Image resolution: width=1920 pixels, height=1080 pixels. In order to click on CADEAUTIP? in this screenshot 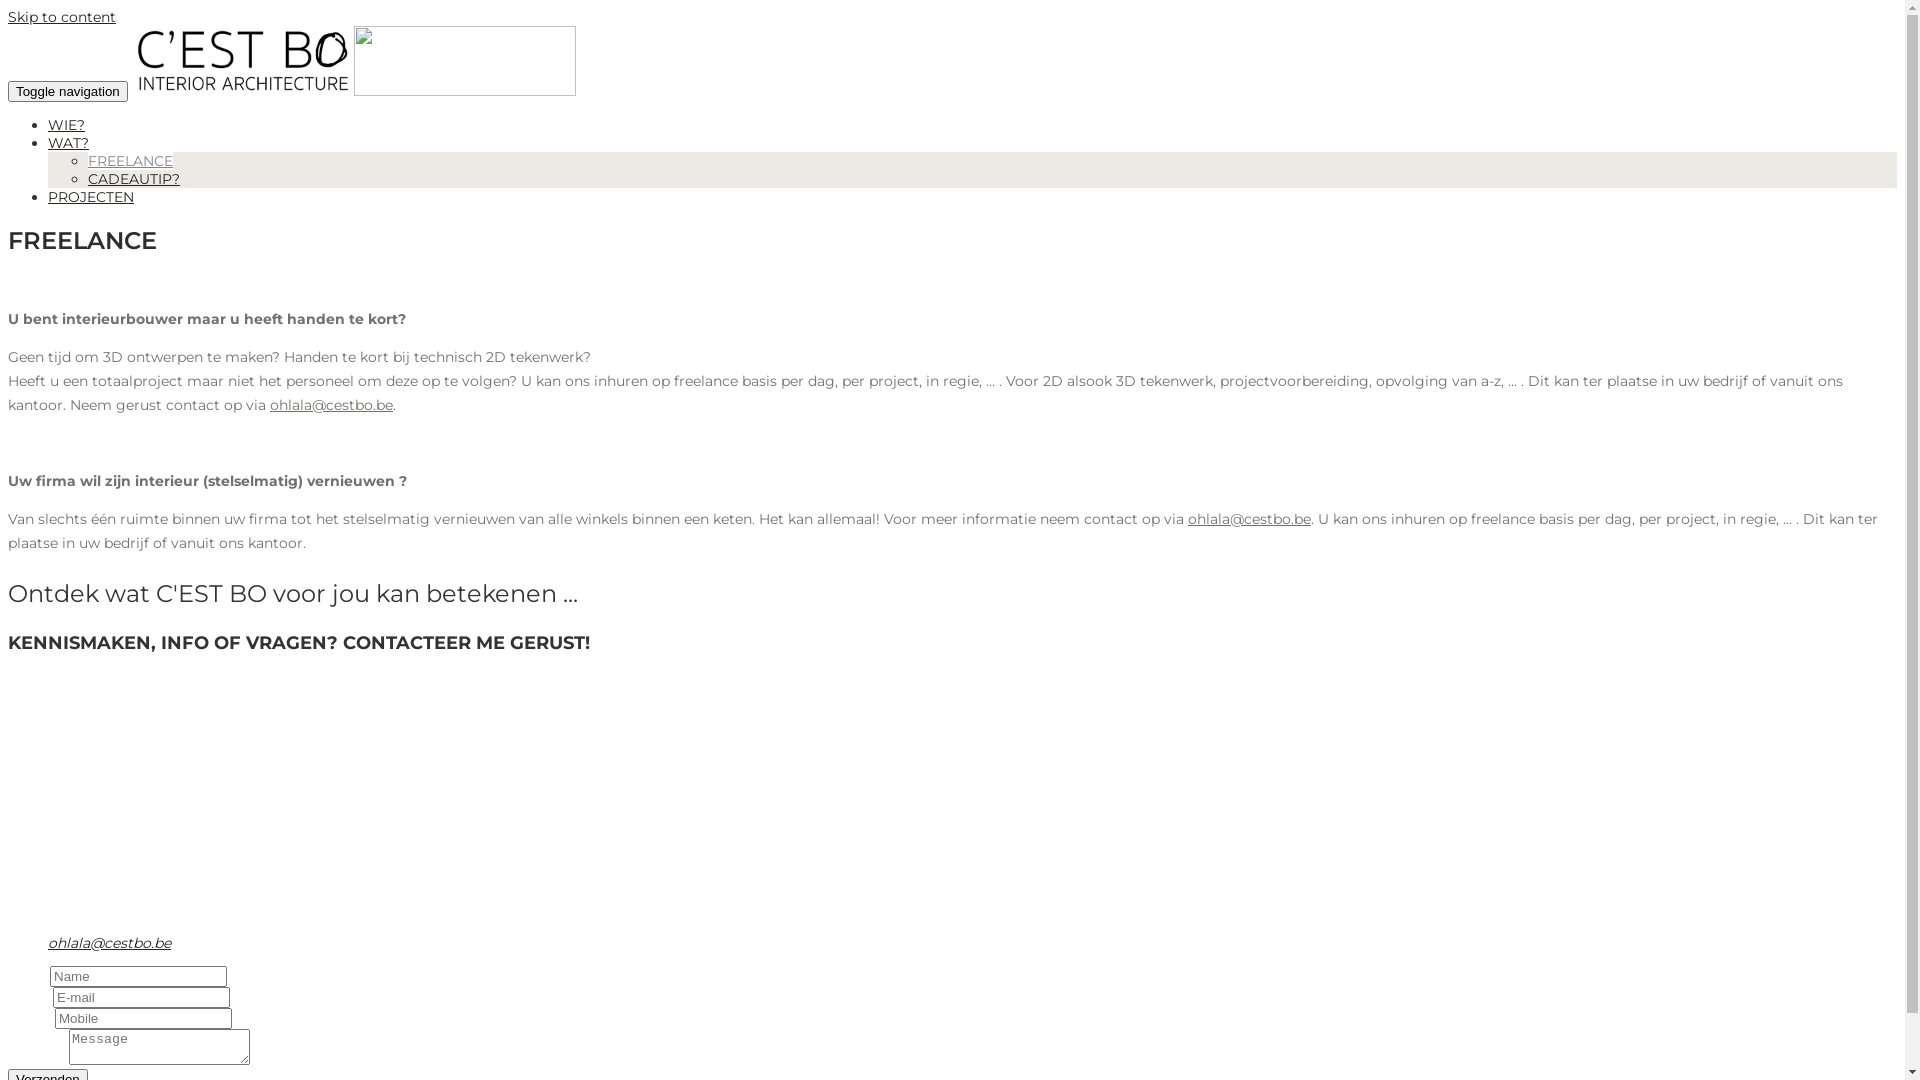, I will do `click(134, 179)`.